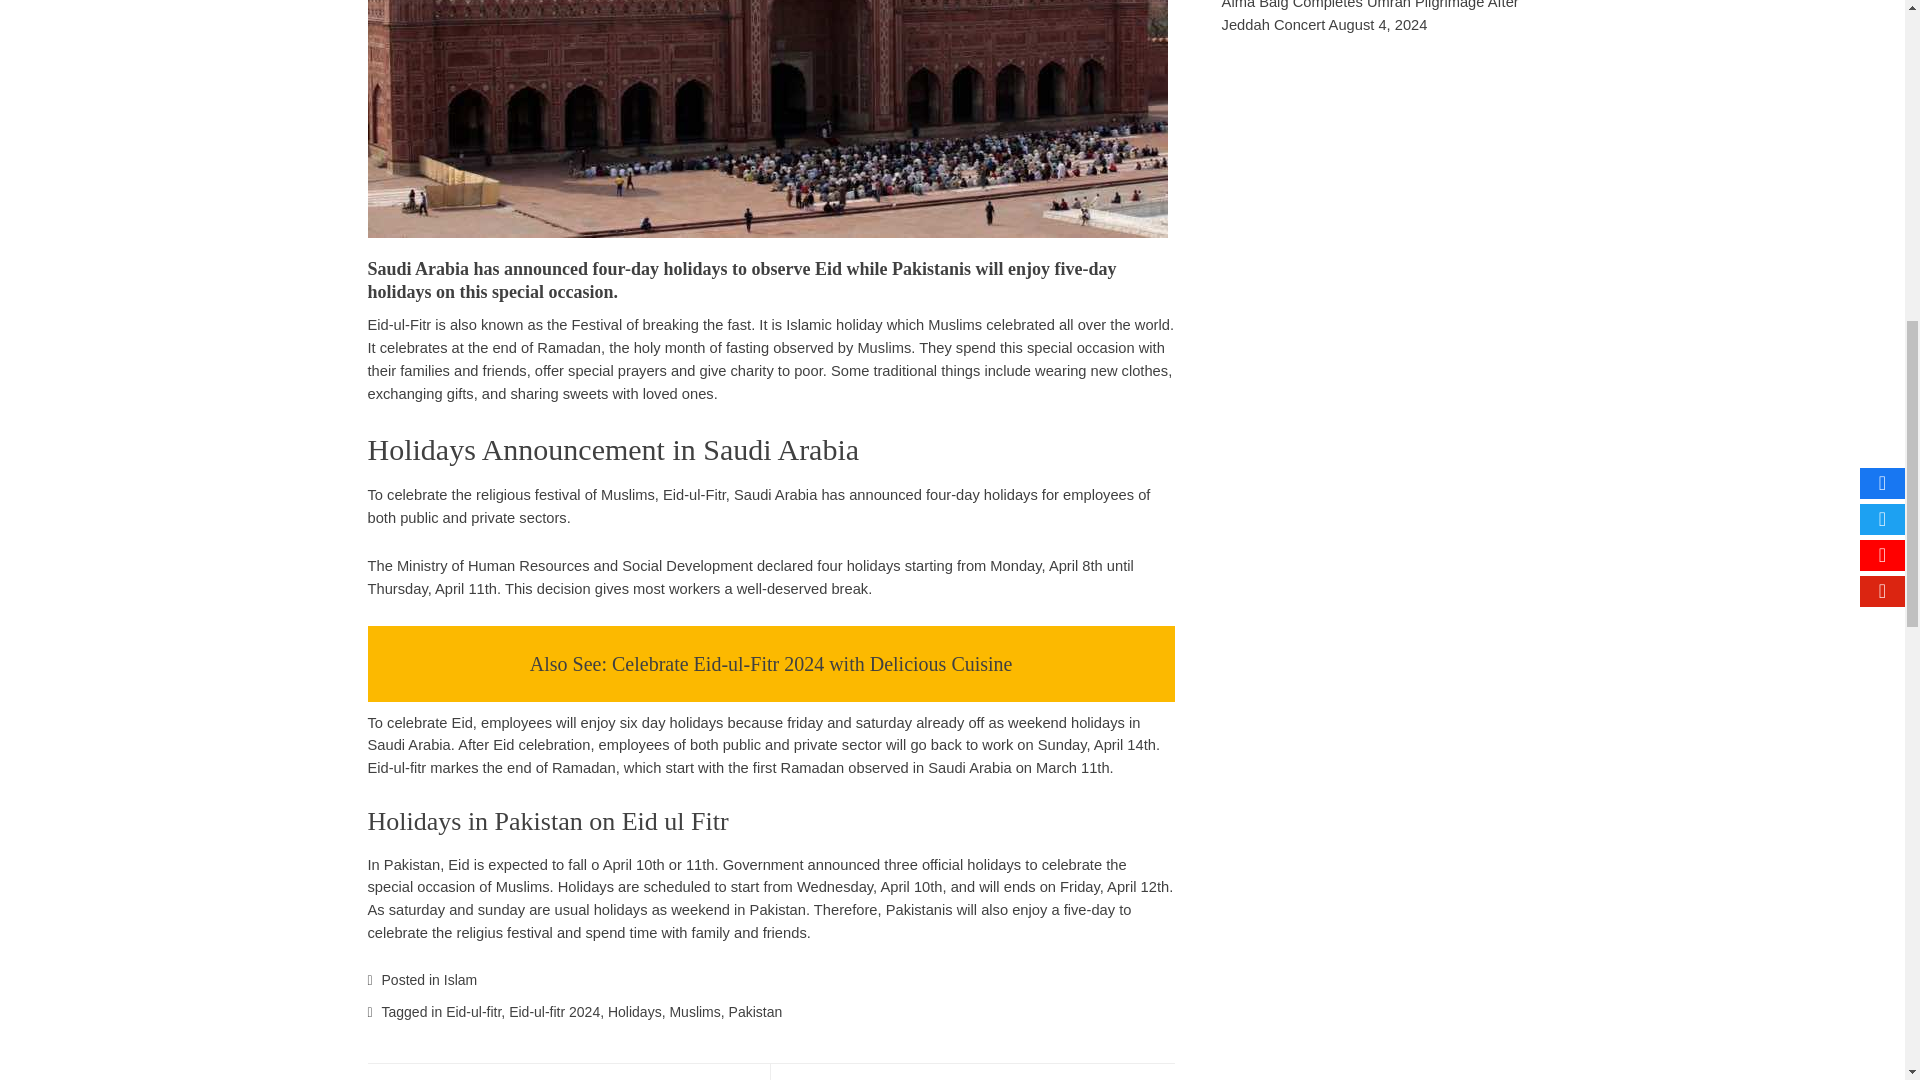  Describe the element at coordinates (473, 1012) in the screenshot. I see `Eid-ul-fitr` at that location.